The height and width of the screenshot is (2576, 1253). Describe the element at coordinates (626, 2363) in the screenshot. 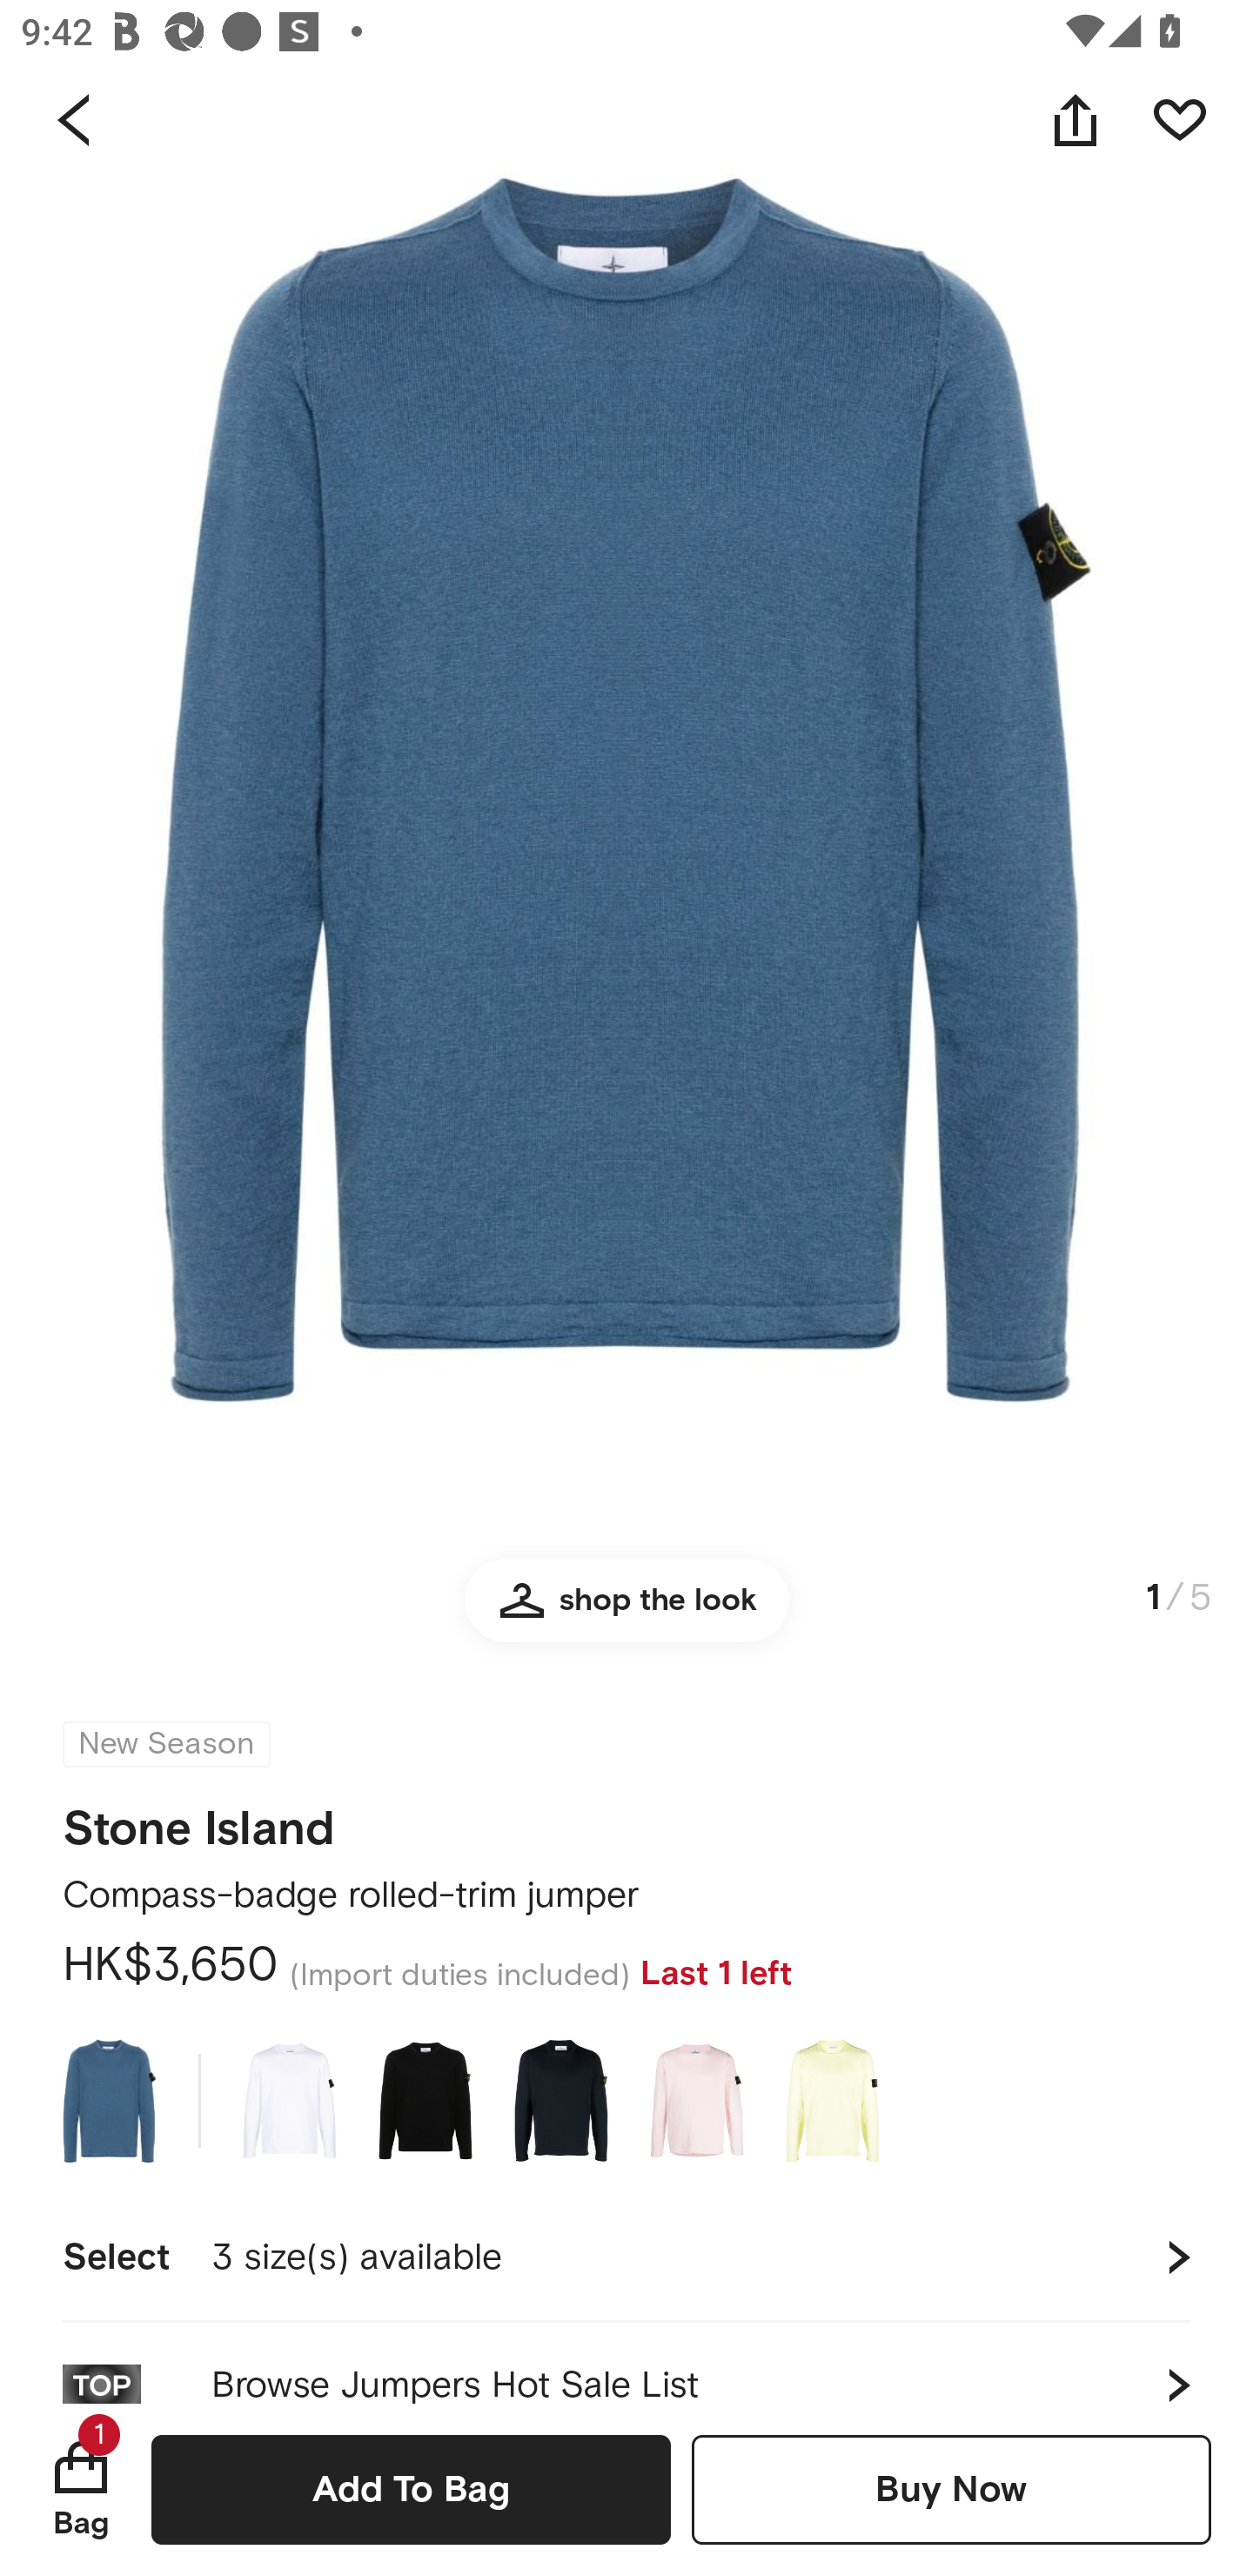

I see `Browse Jumpers Hot Sale List` at that location.